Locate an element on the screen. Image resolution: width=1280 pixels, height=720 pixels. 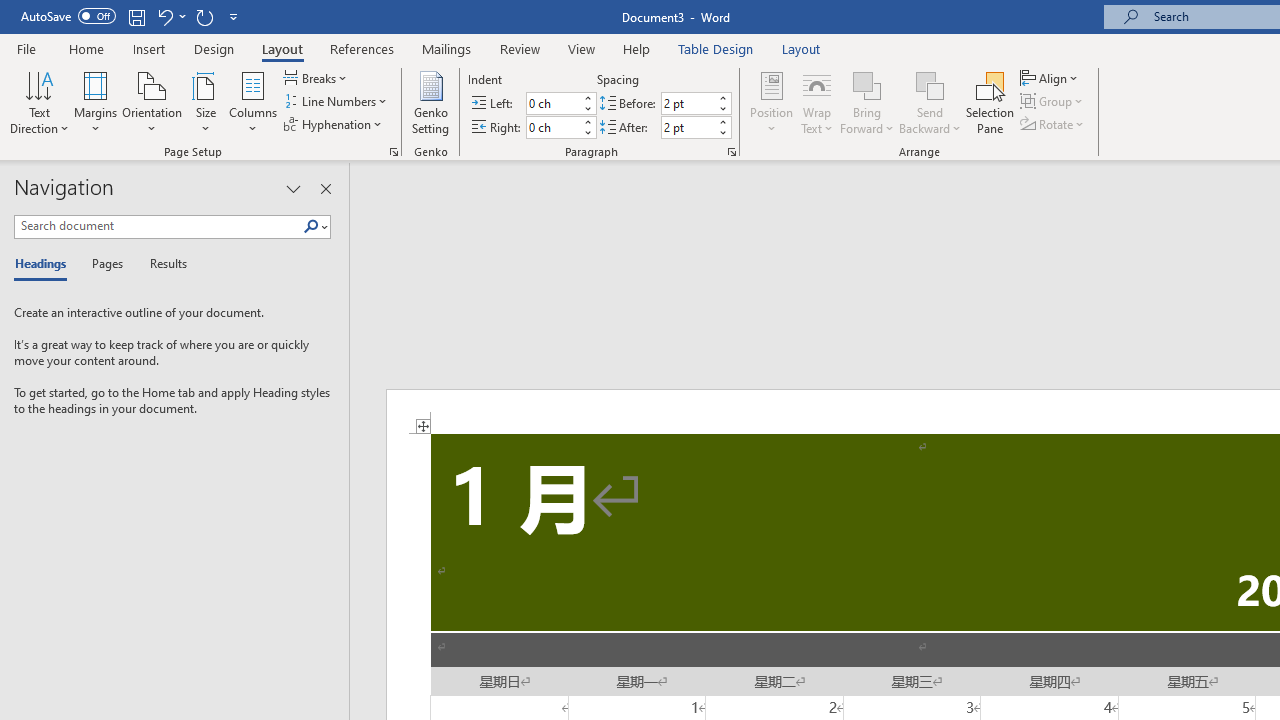
Spacing Before is located at coordinates (688, 104).